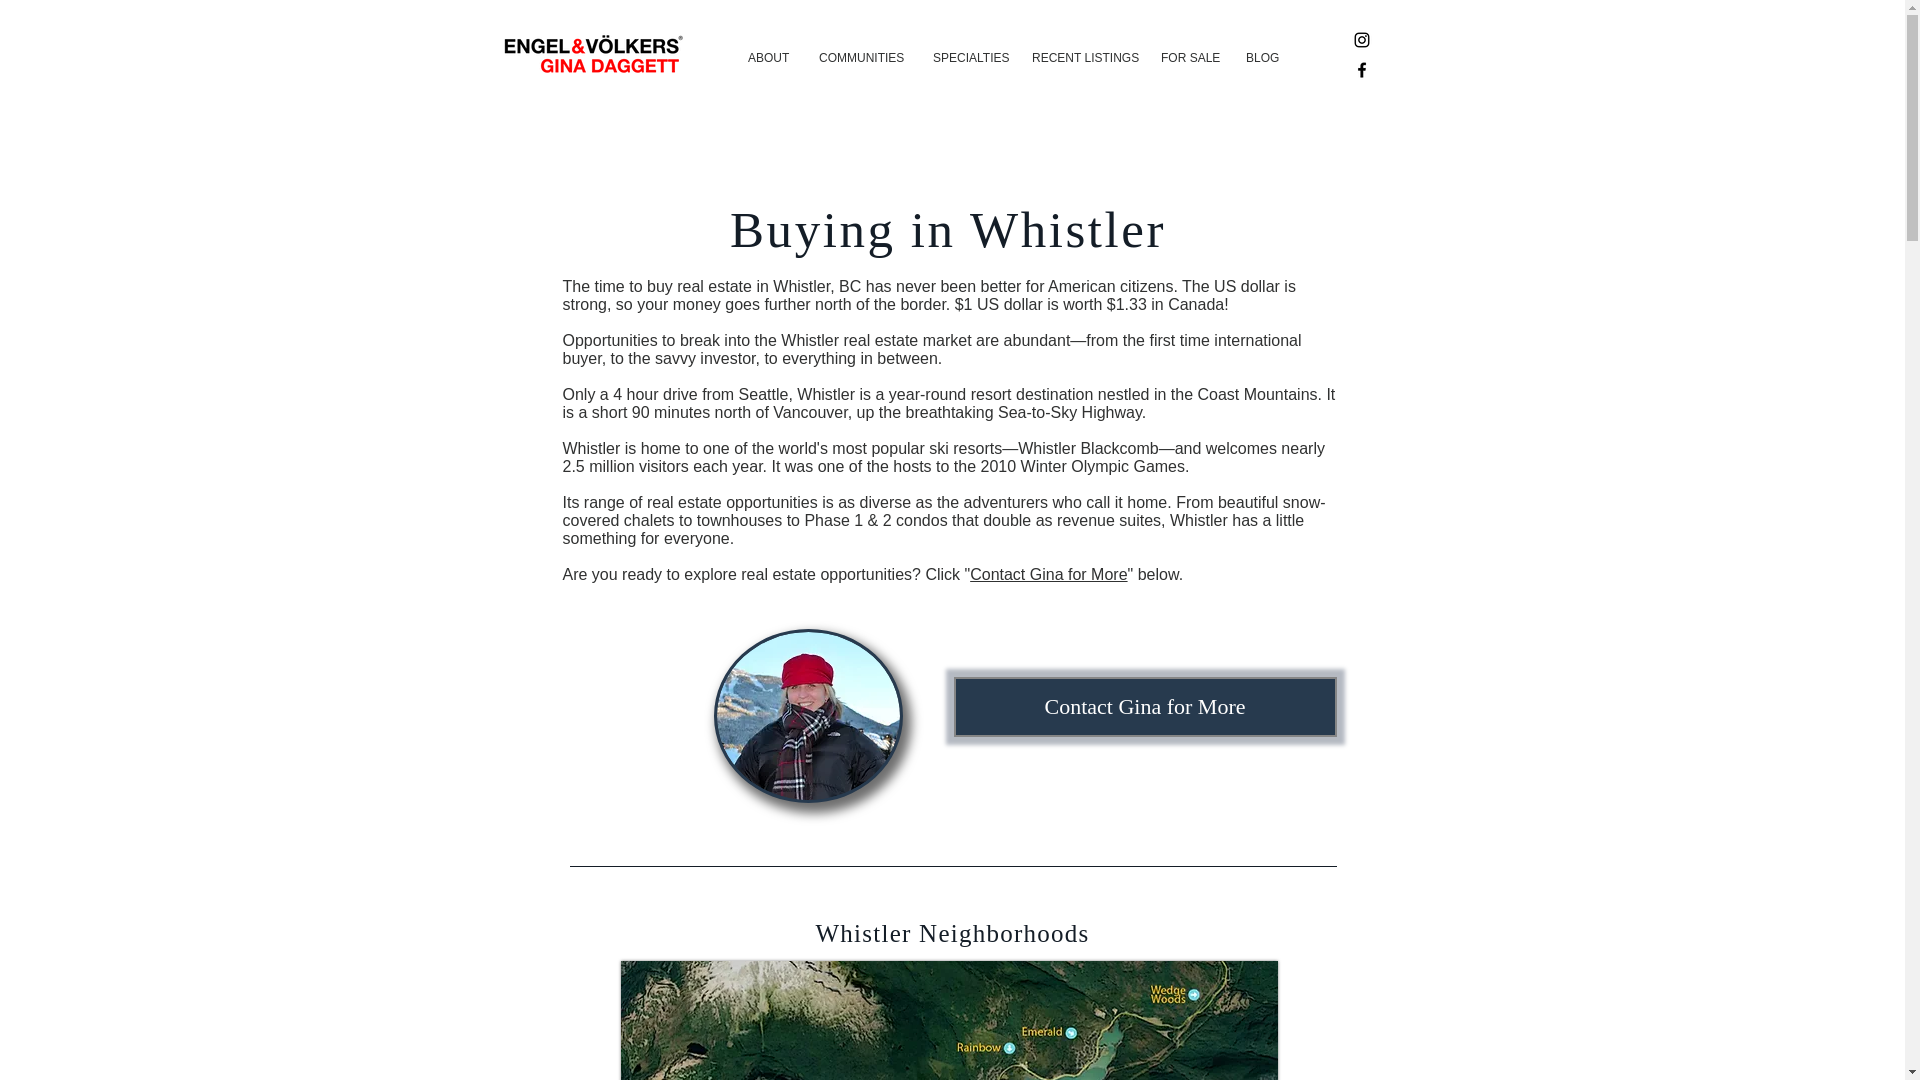 Image resolution: width=1920 pixels, height=1080 pixels. What do you see at coordinates (1188, 58) in the screenshot?
I see `FOR SALE` at bounding box center [1188, 58].